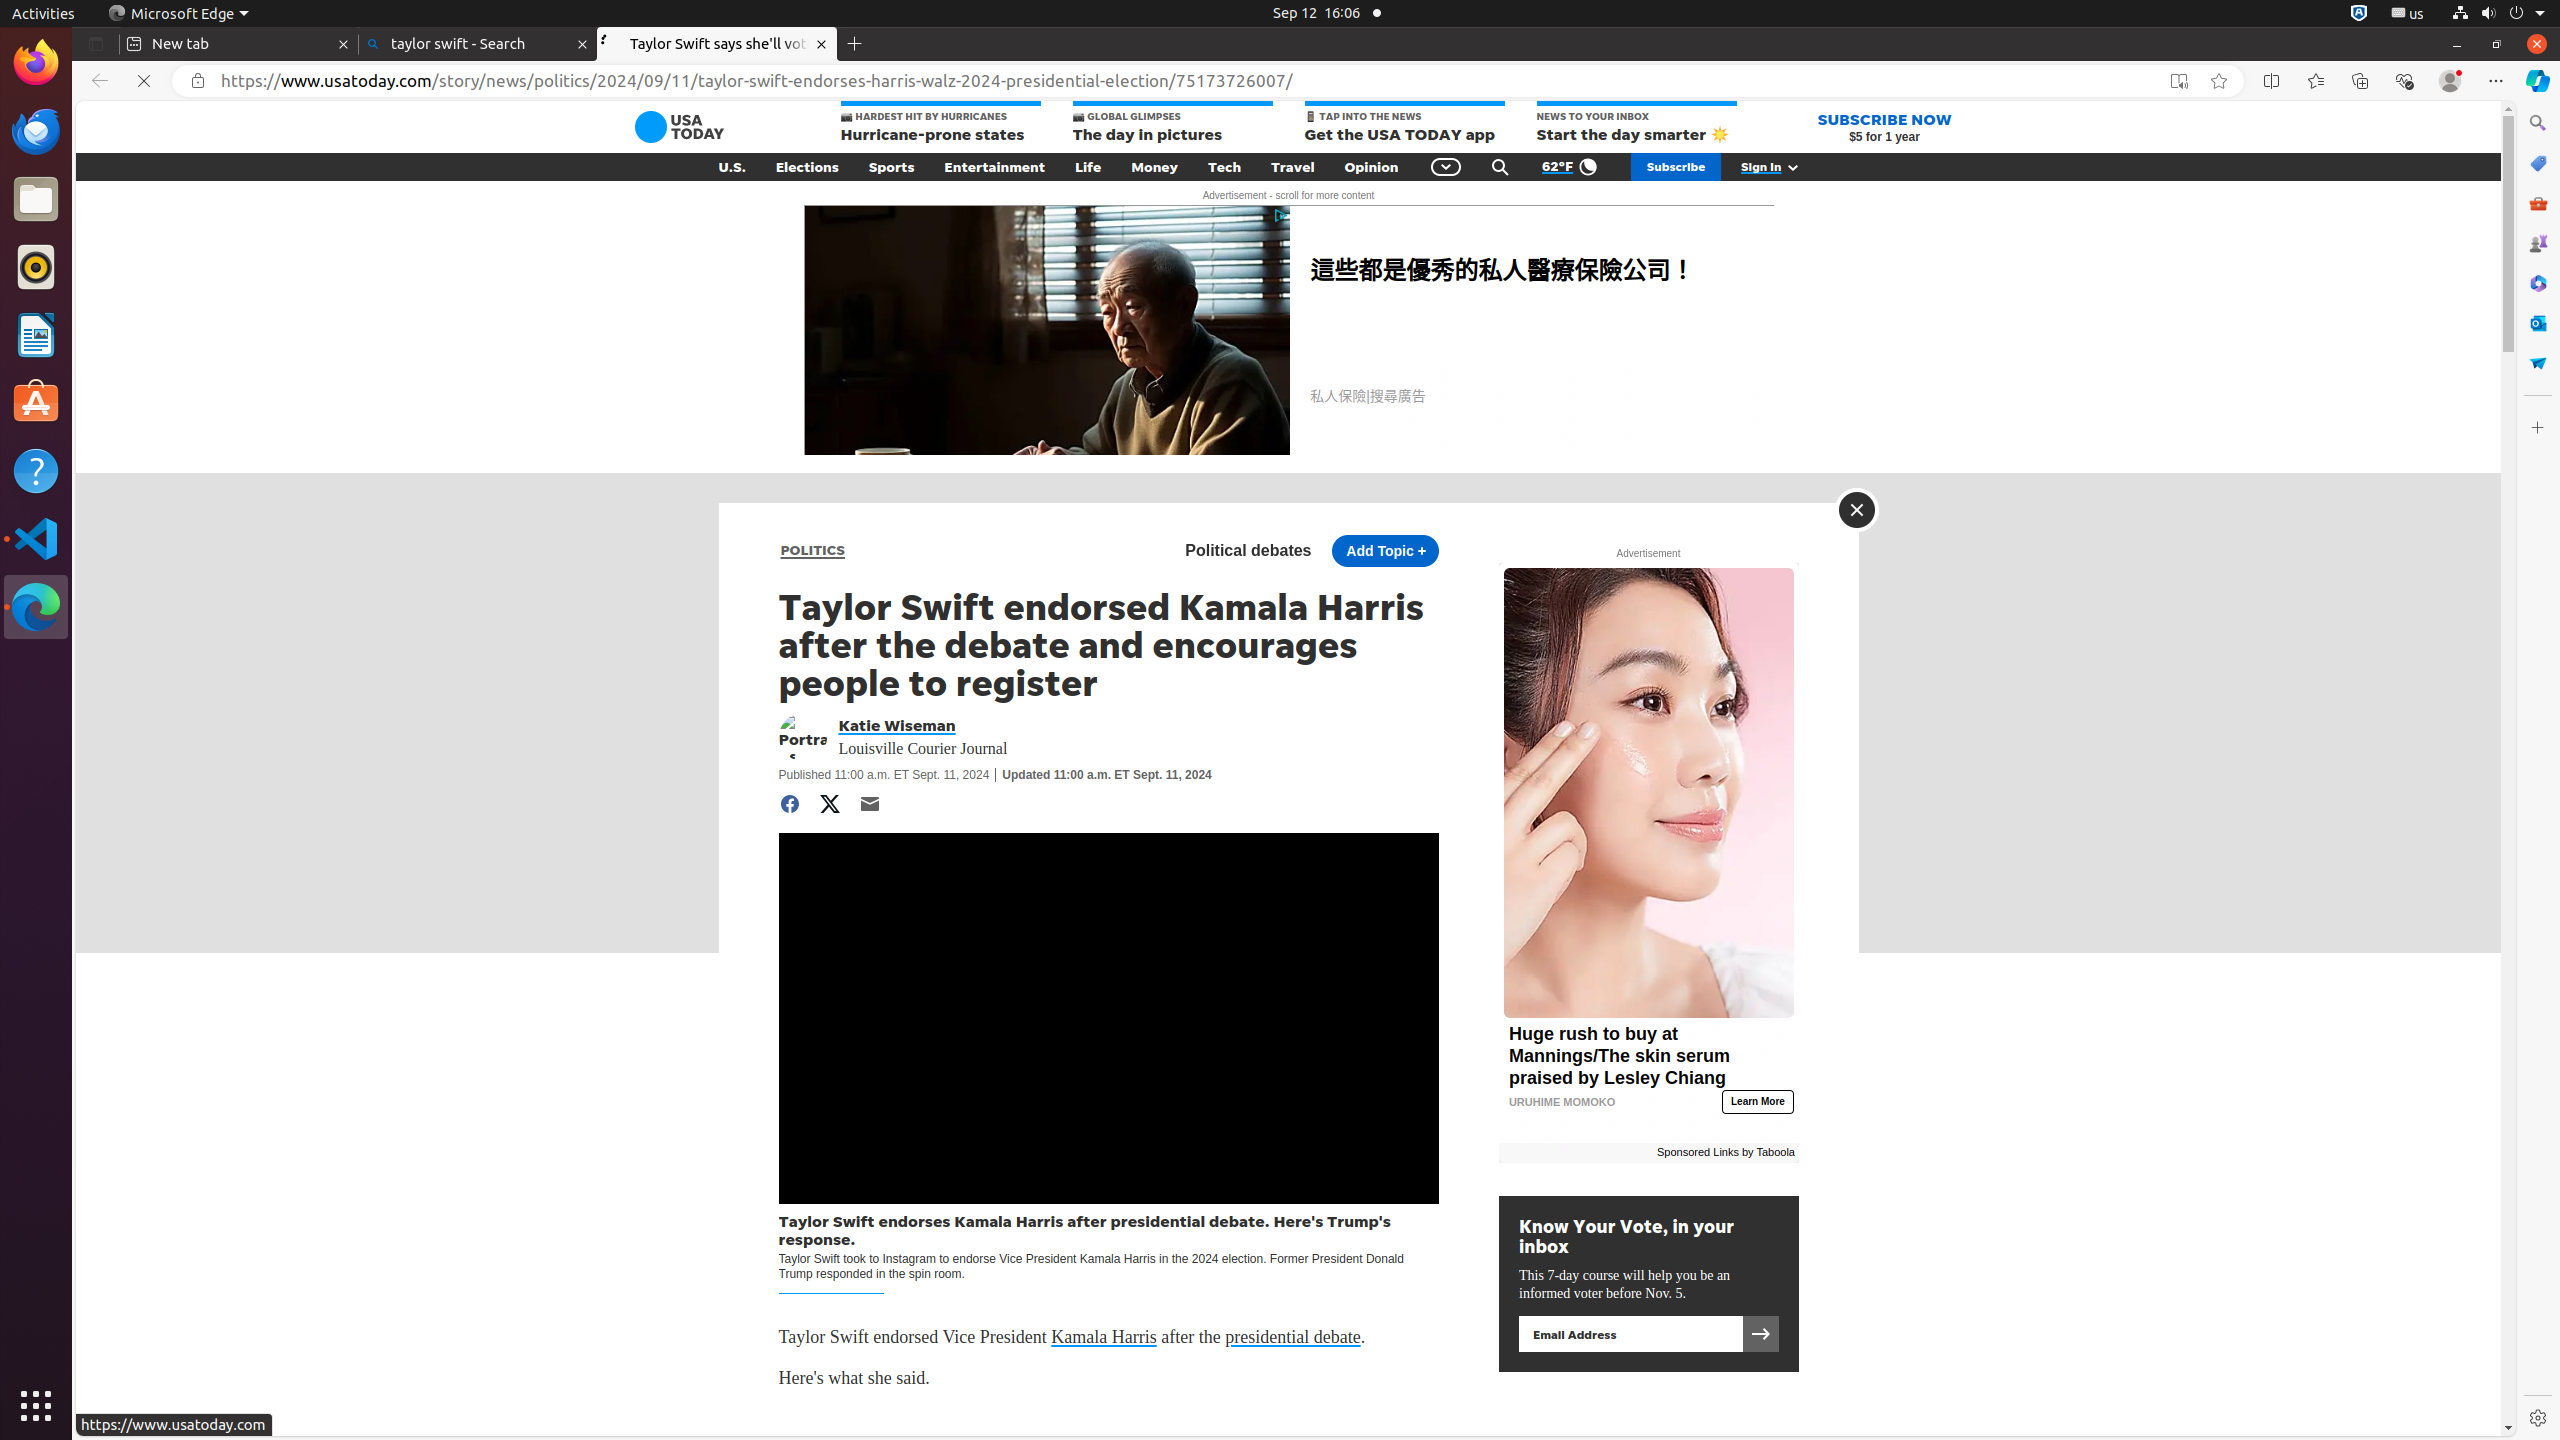 The image size is (2560, 1440). I want to click on Weather: 62°F Clear, so click(1572, 167).